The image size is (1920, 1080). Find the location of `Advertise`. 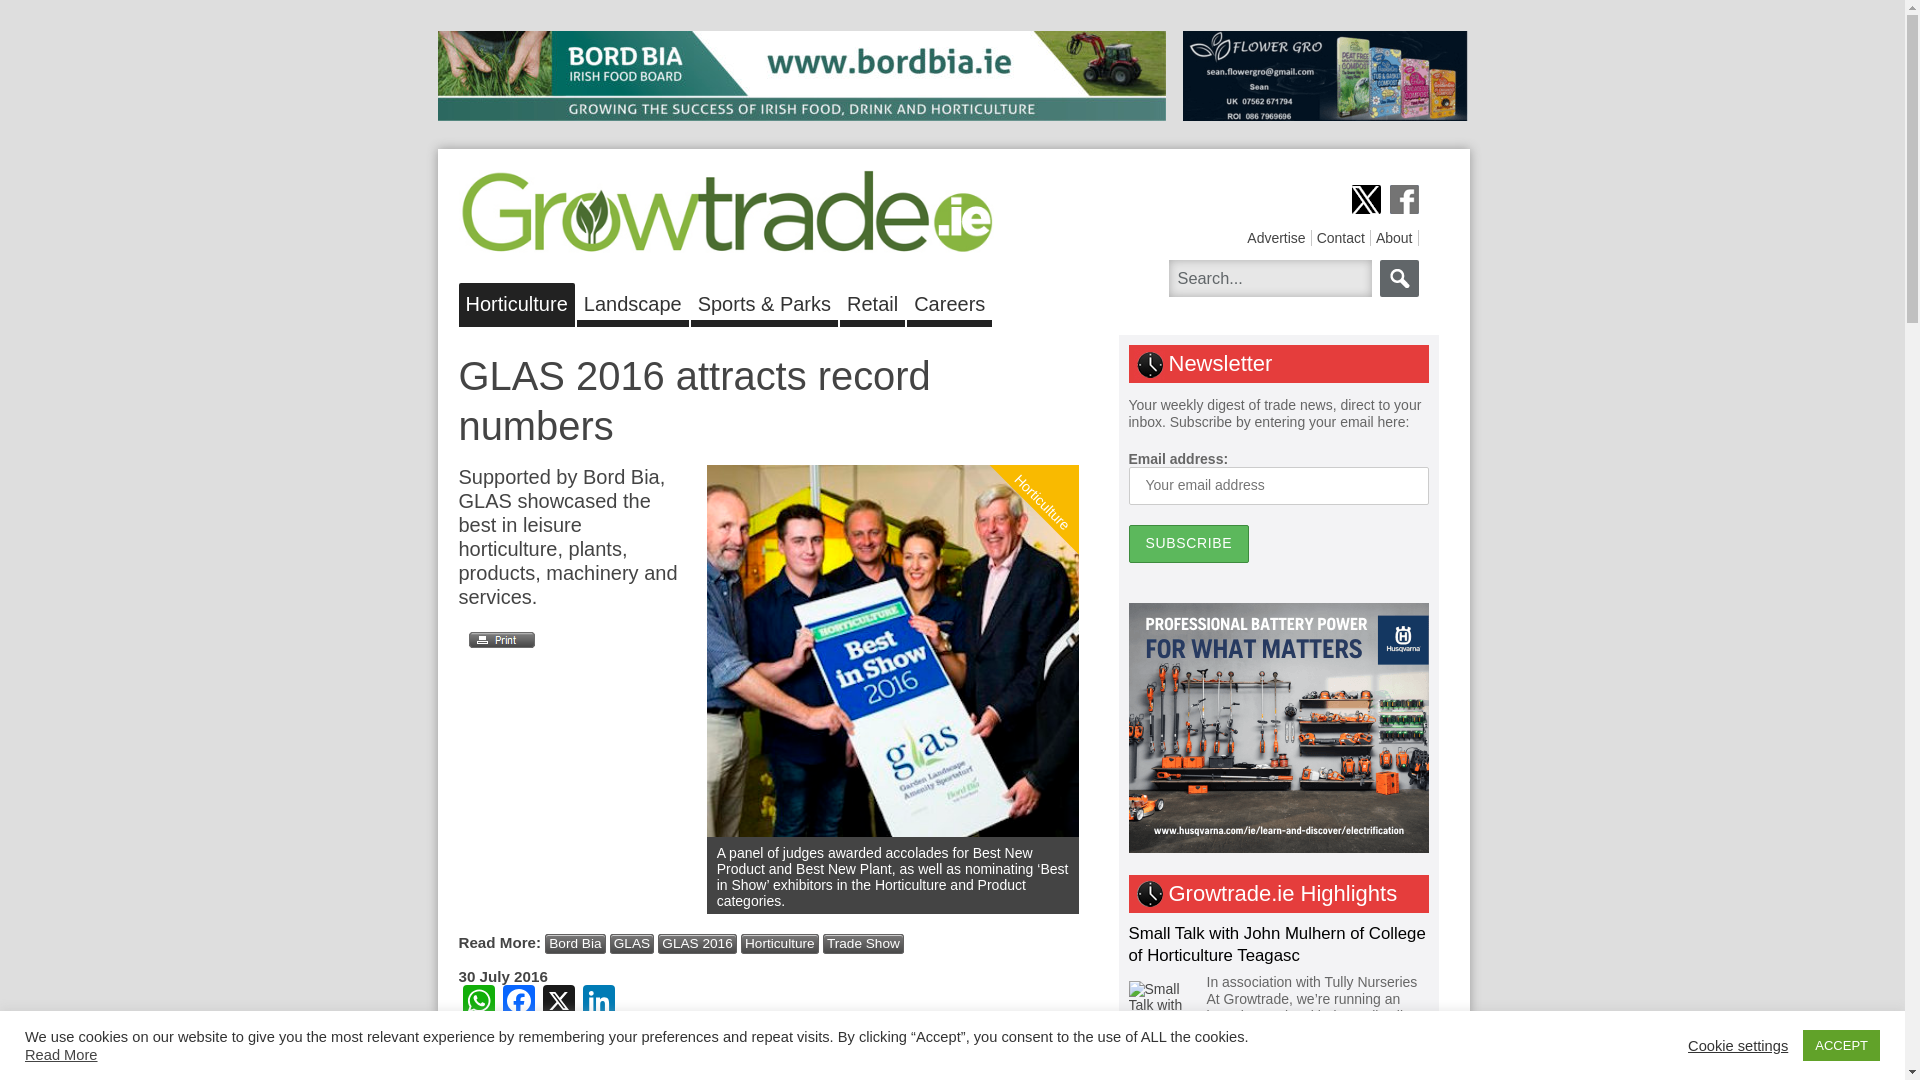

Advertise is located at coordinates (1276, 238).